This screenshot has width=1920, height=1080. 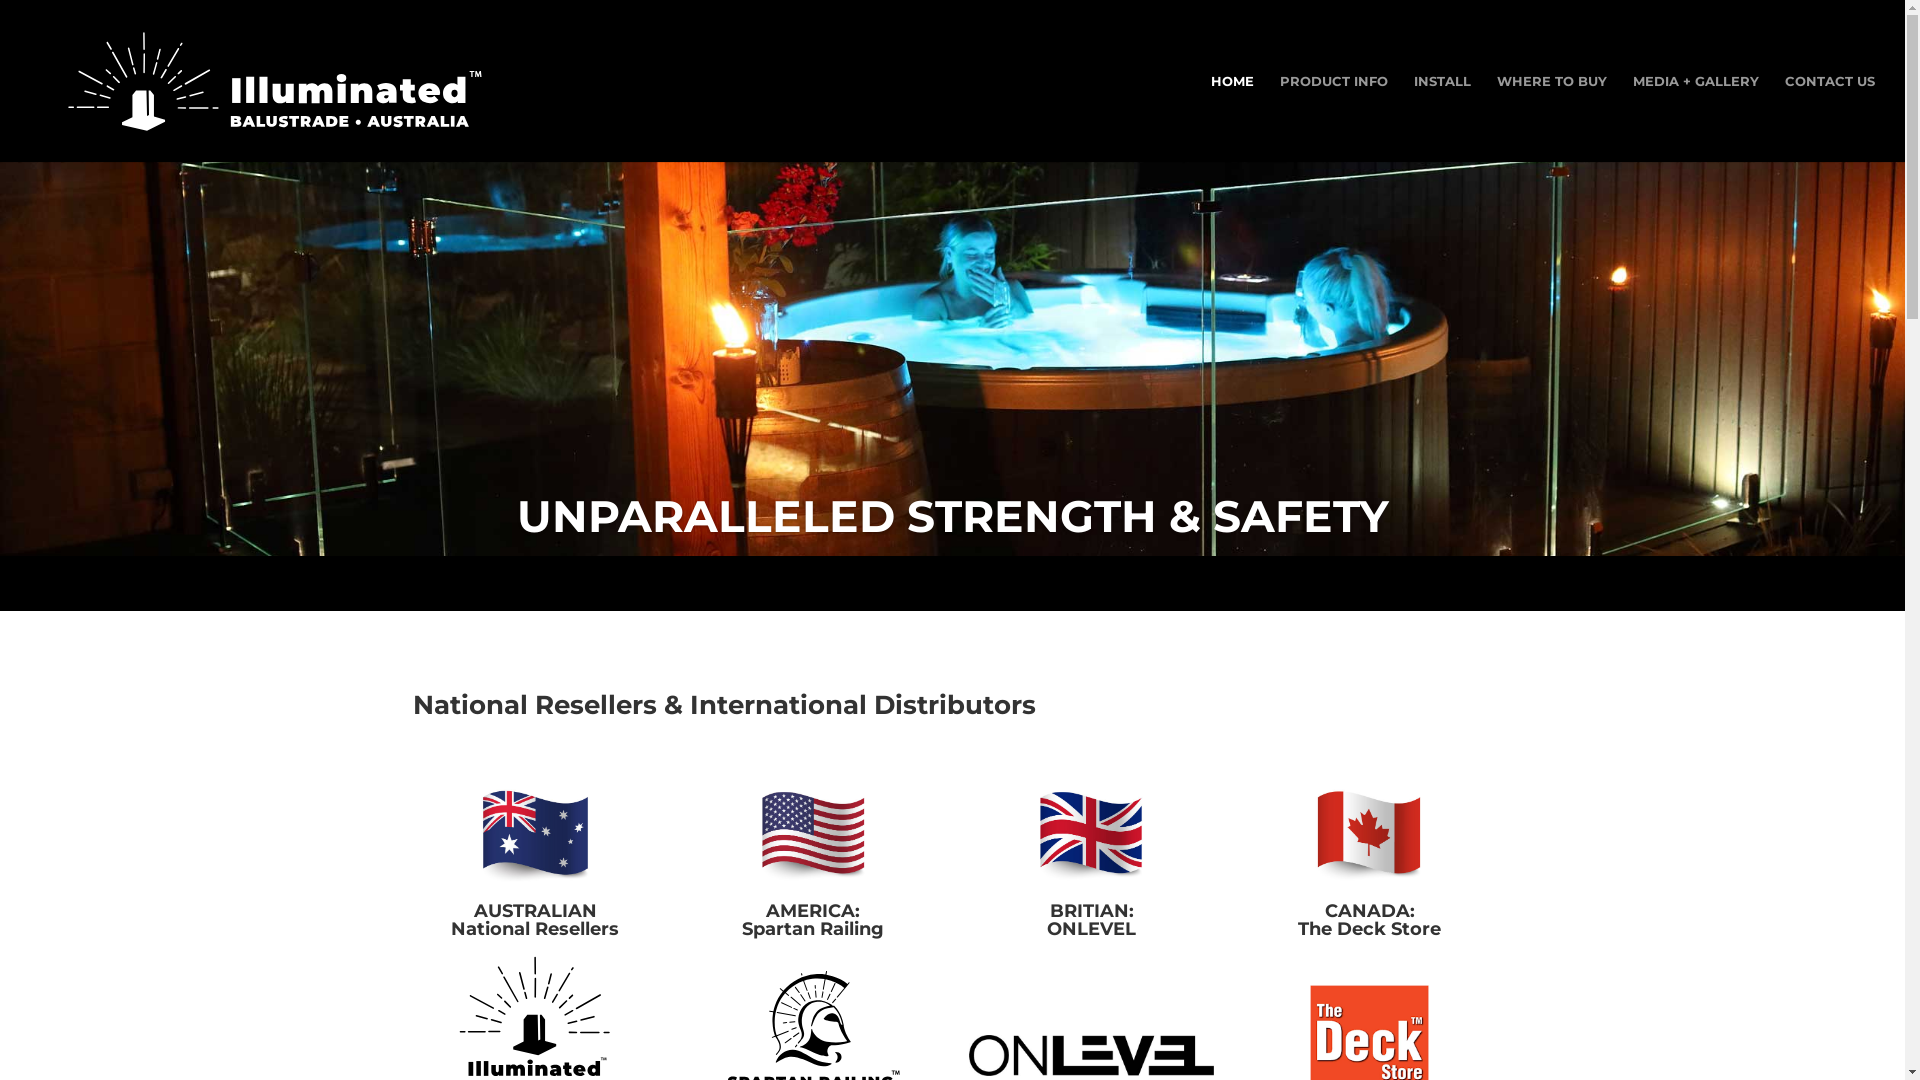 What do you see at coordinates (1232, 118) in the screenshot?
I see `HOME` at bounding box center [1232, 118].